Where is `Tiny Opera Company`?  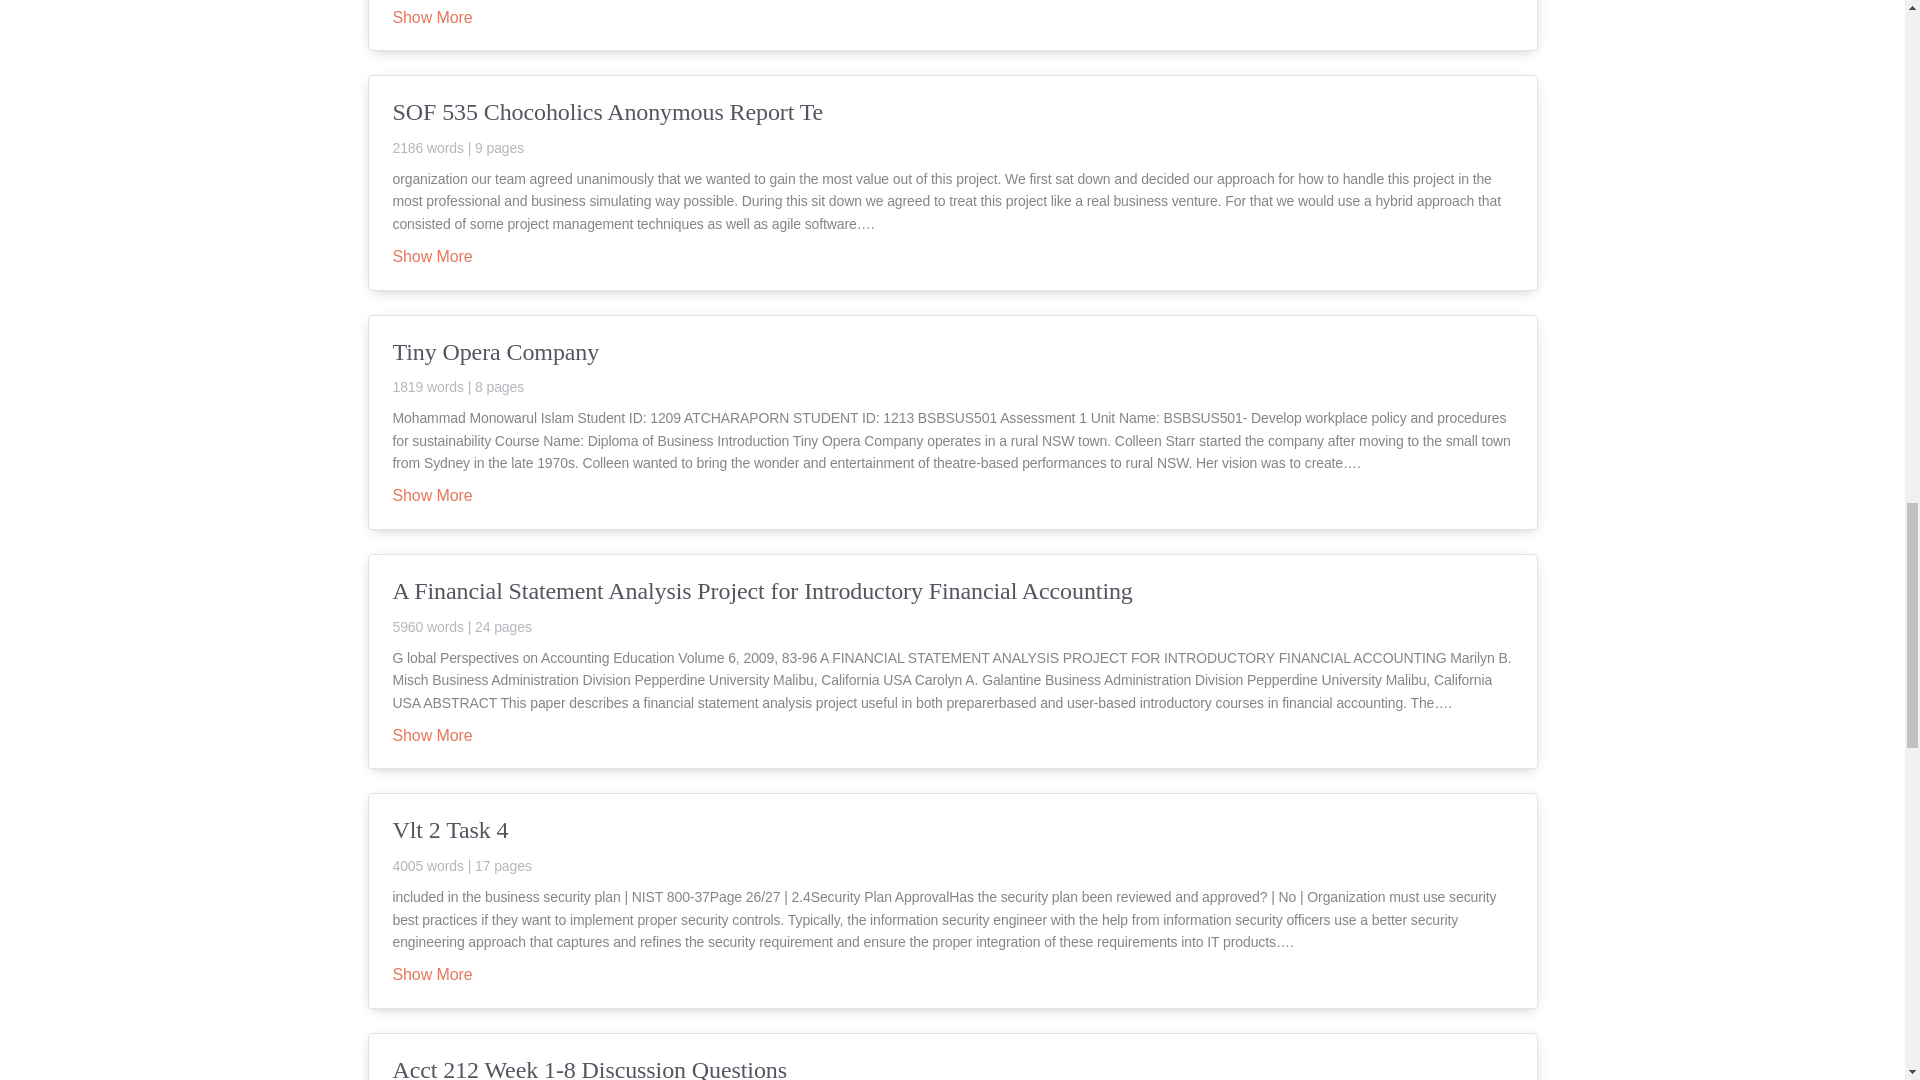
Tiny Opera Company is located at coordinates (952, 366).